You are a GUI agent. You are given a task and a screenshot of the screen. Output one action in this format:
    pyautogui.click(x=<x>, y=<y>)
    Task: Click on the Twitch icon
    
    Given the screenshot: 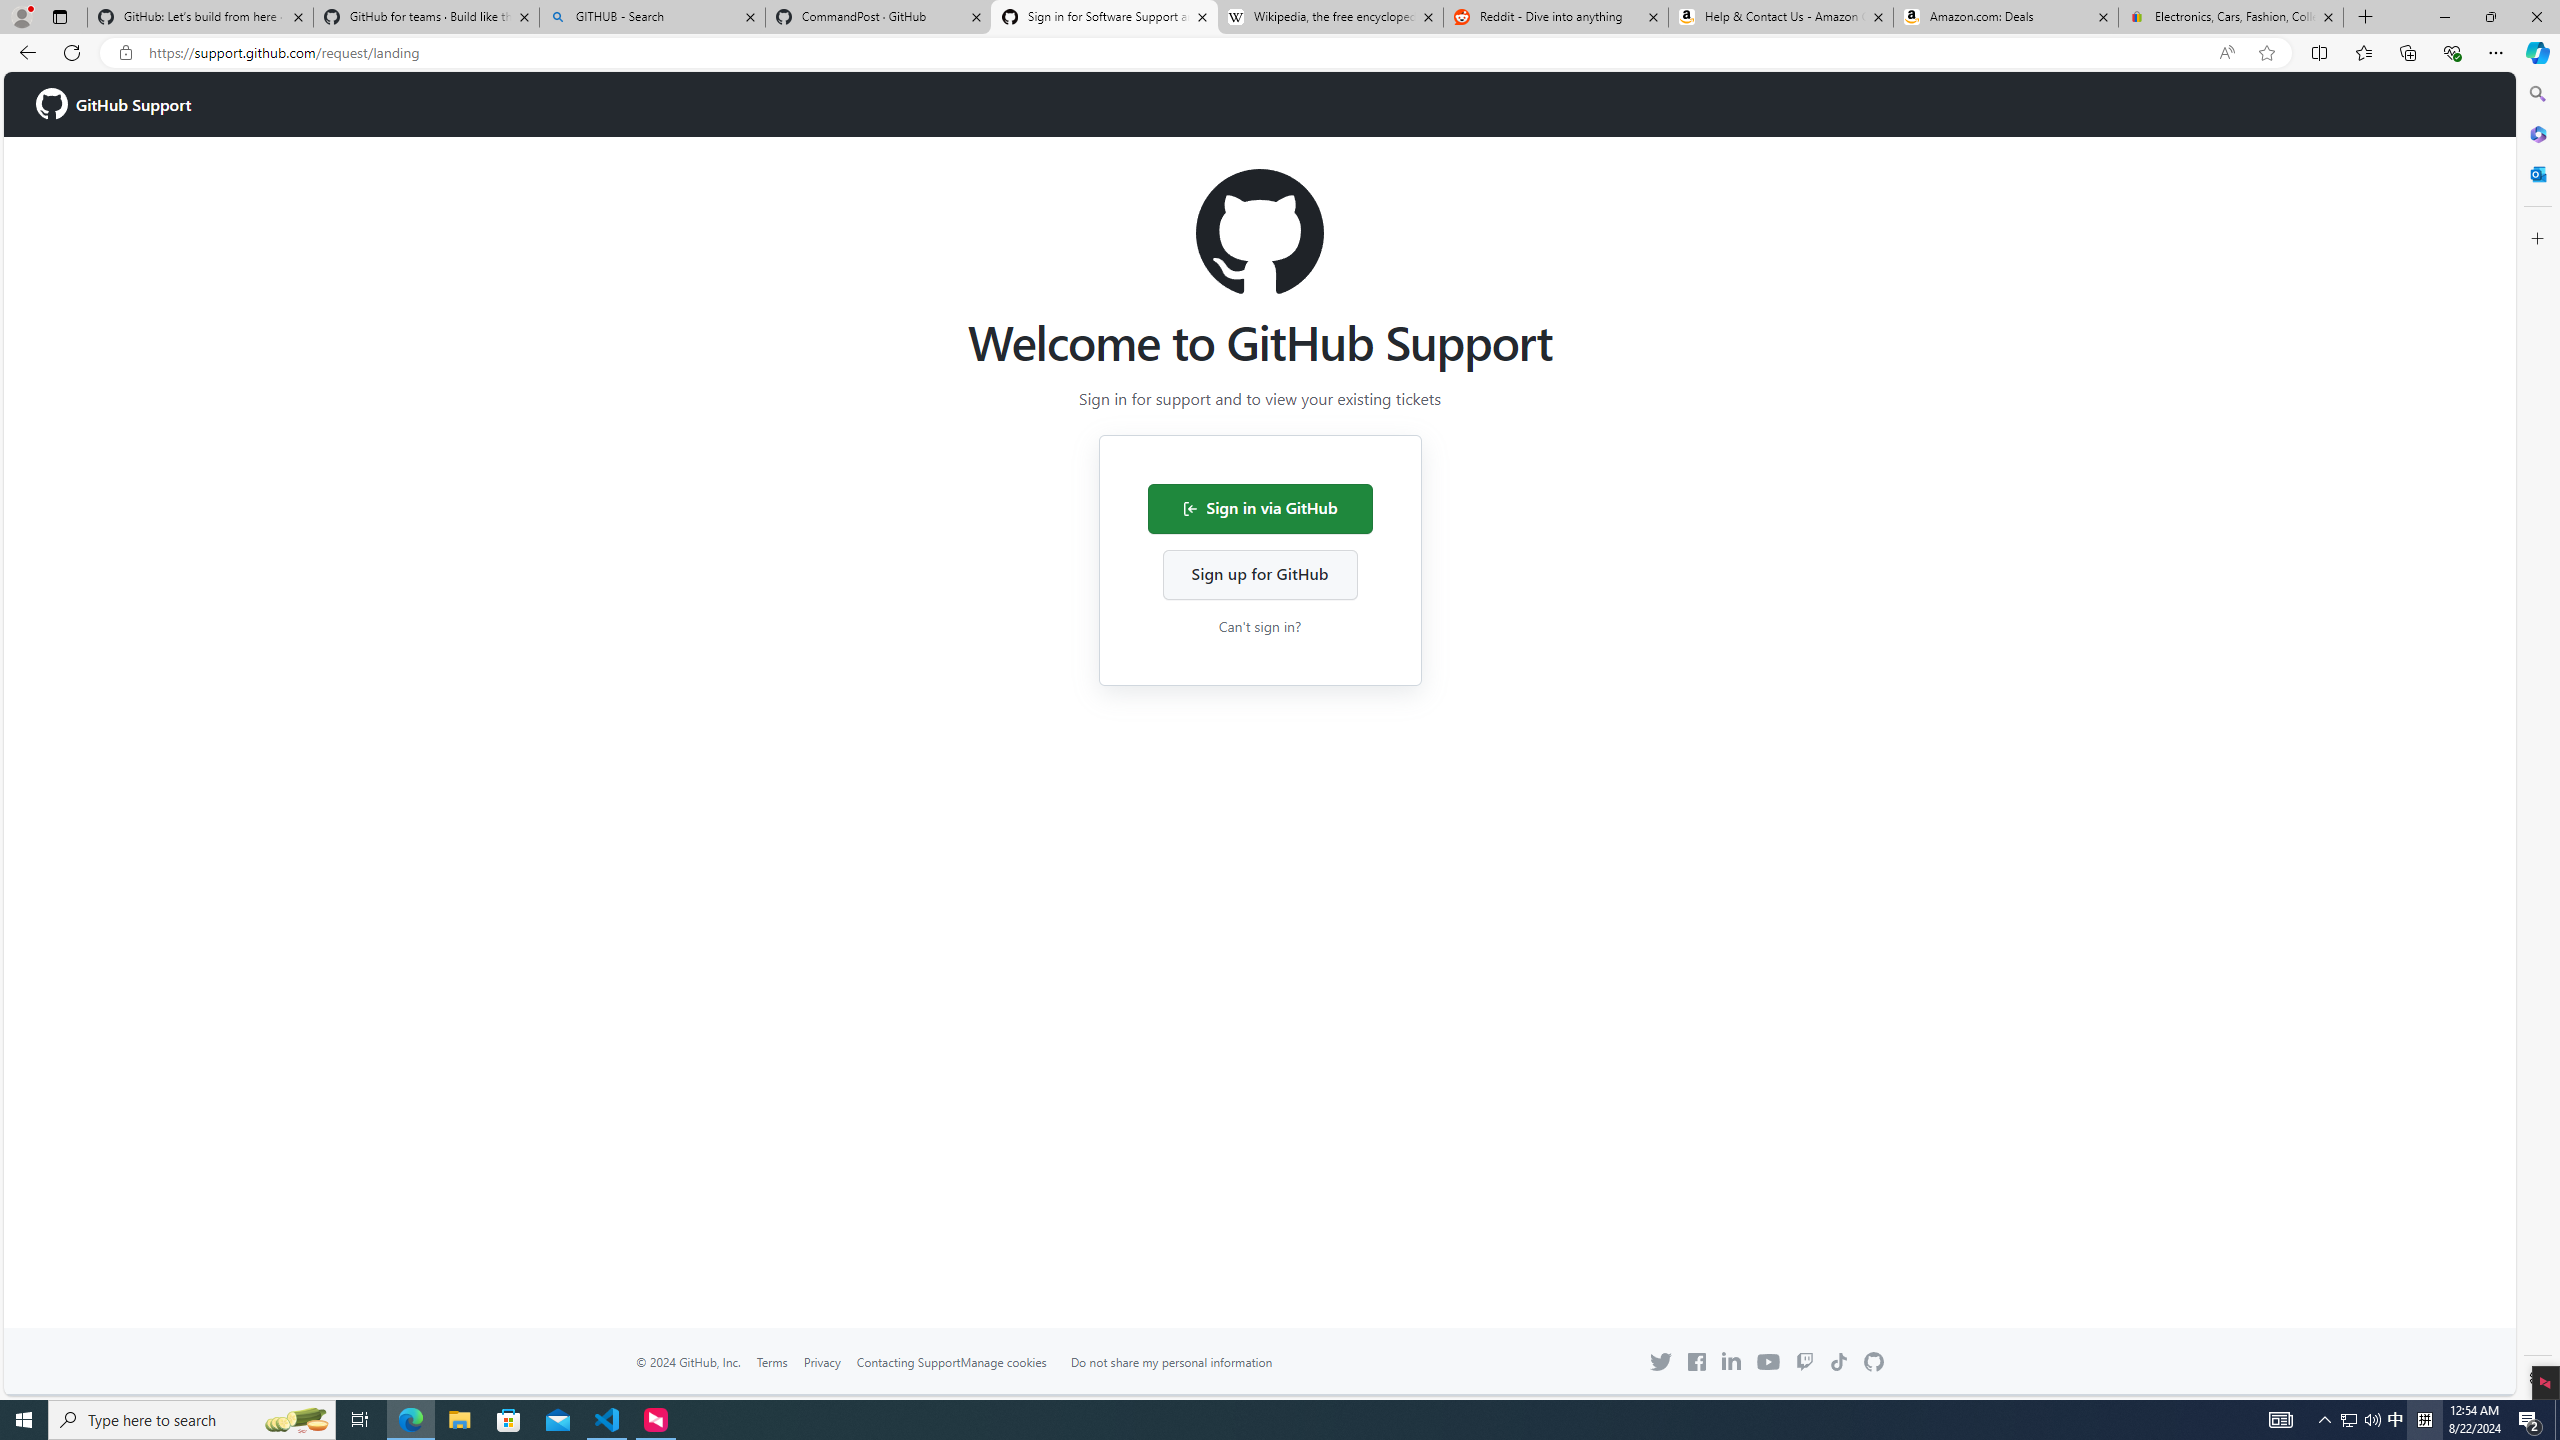 What is the action you would take?
    pyautogui.click(x=1806, y=1362)
    